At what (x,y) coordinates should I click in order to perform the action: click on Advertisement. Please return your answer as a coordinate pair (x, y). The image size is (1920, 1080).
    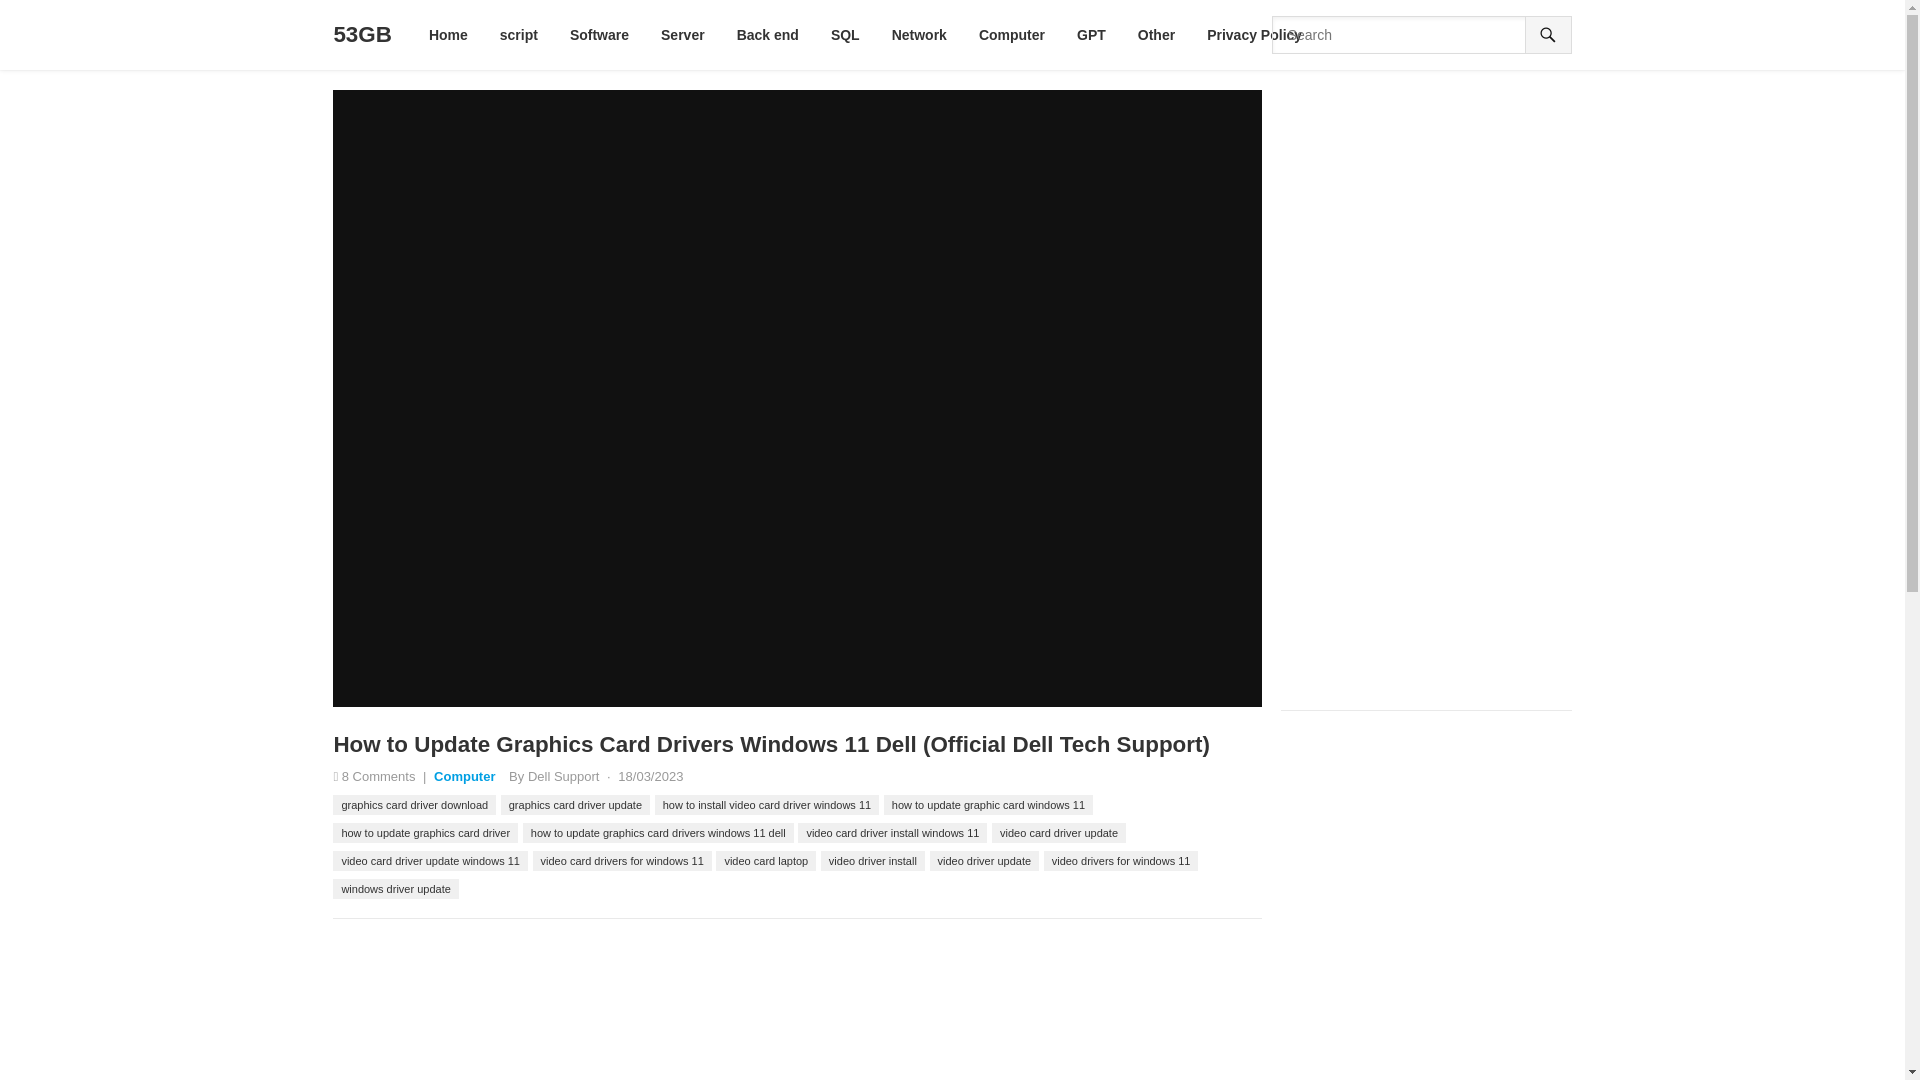
    Looking at the image, I should click on (800, 1009).